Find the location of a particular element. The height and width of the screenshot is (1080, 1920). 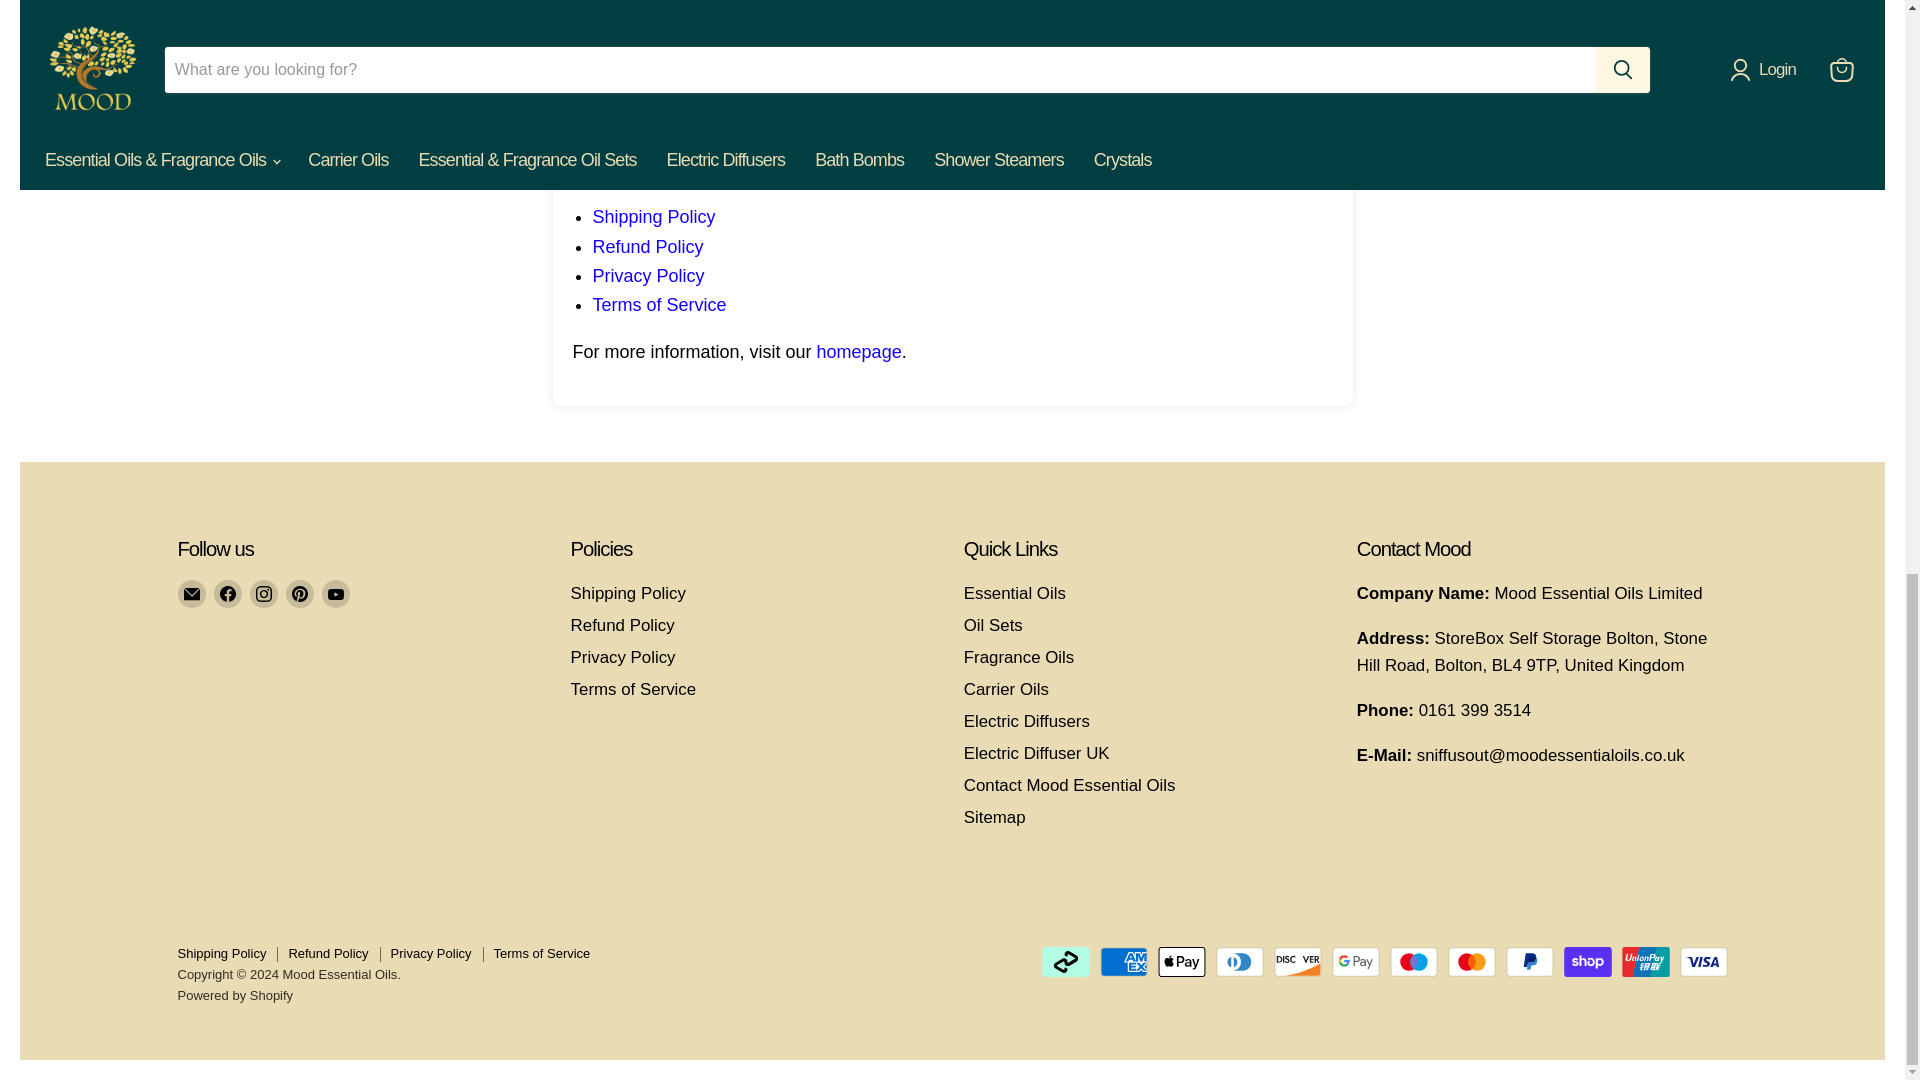

Email is located at coordinates (192, 594).